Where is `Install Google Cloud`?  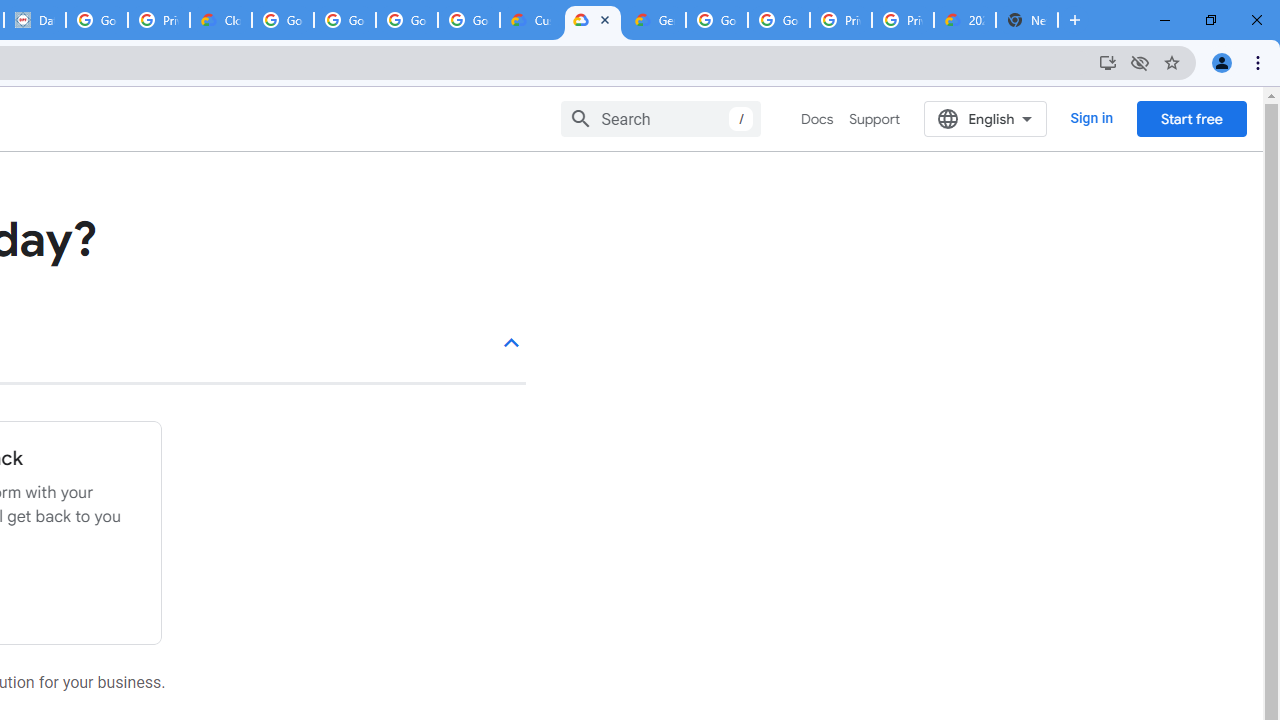 Install Google Cloud is located at coordinates (1108, 62).